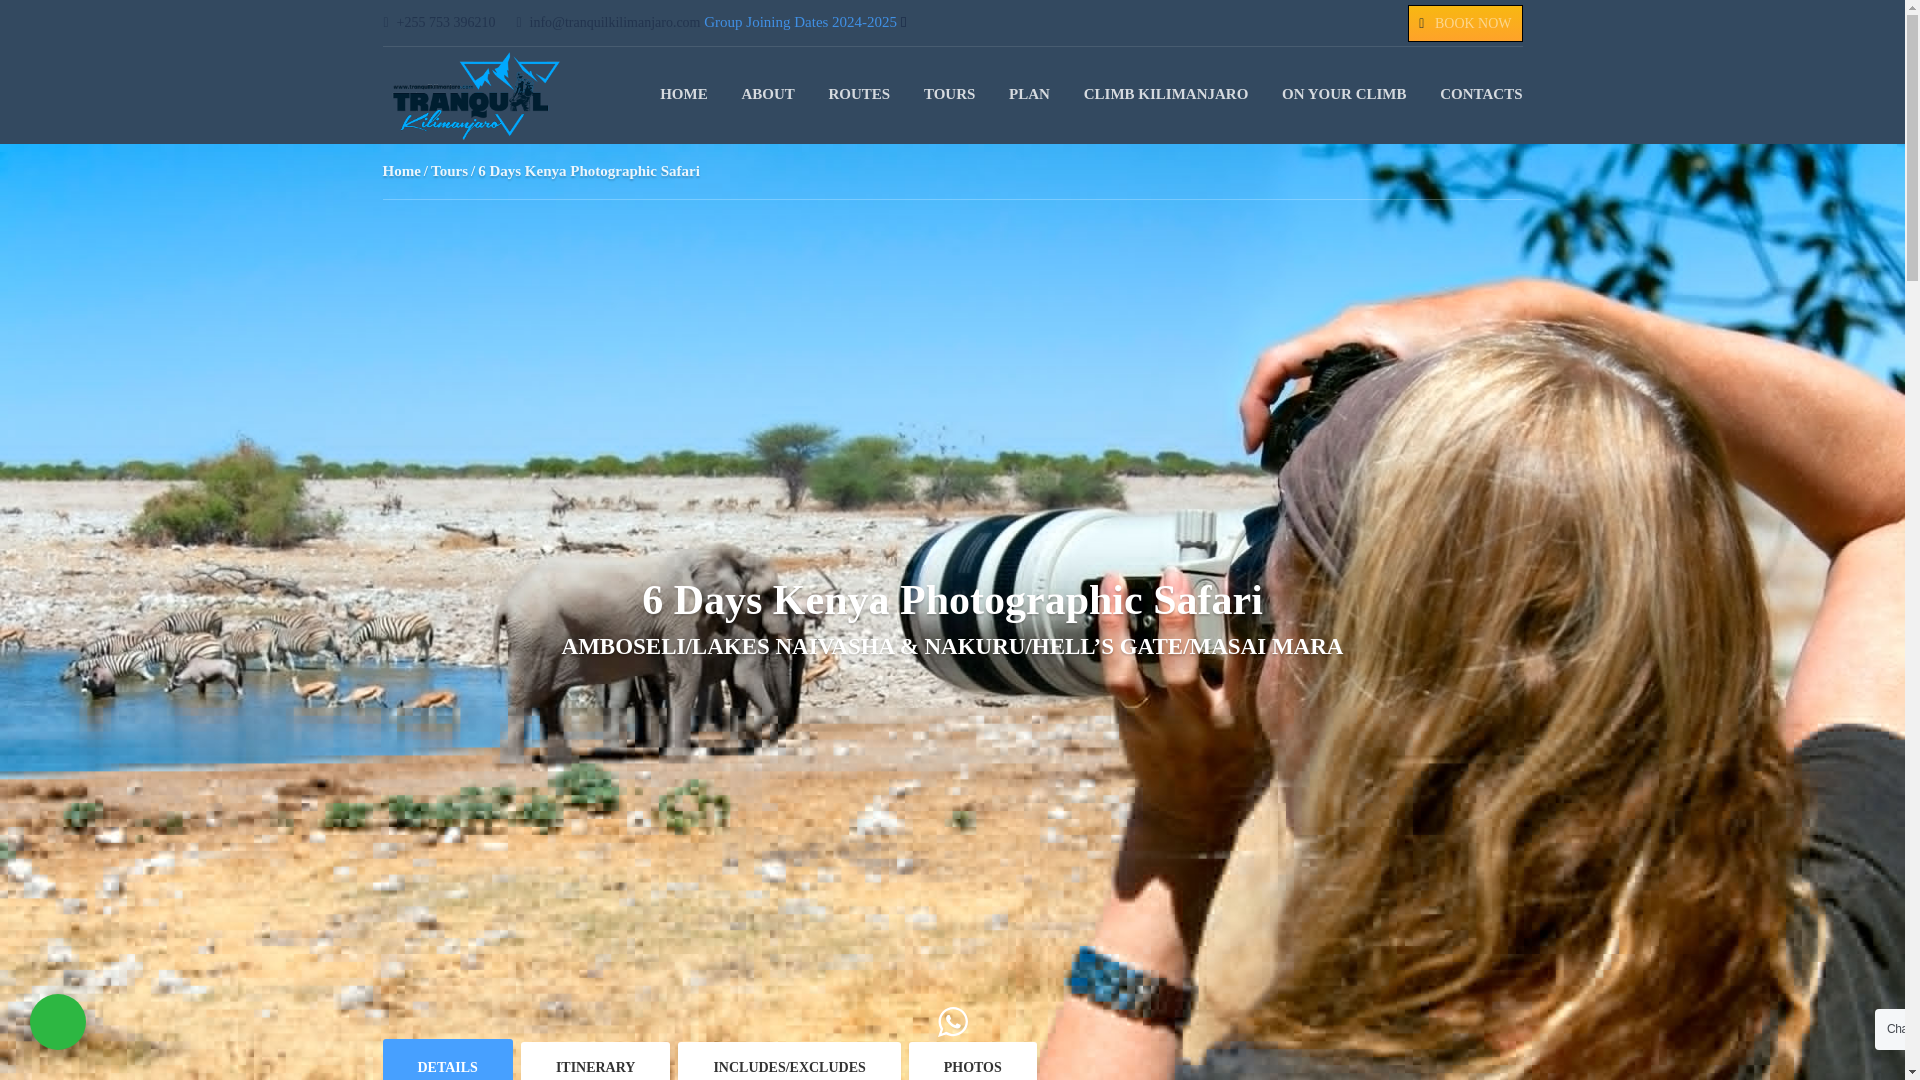 This screenshot has height=1080, width=1920. Describe the element at coordinates (1473, 24) in the screenshot. I see `BOOK NOW` at that location.